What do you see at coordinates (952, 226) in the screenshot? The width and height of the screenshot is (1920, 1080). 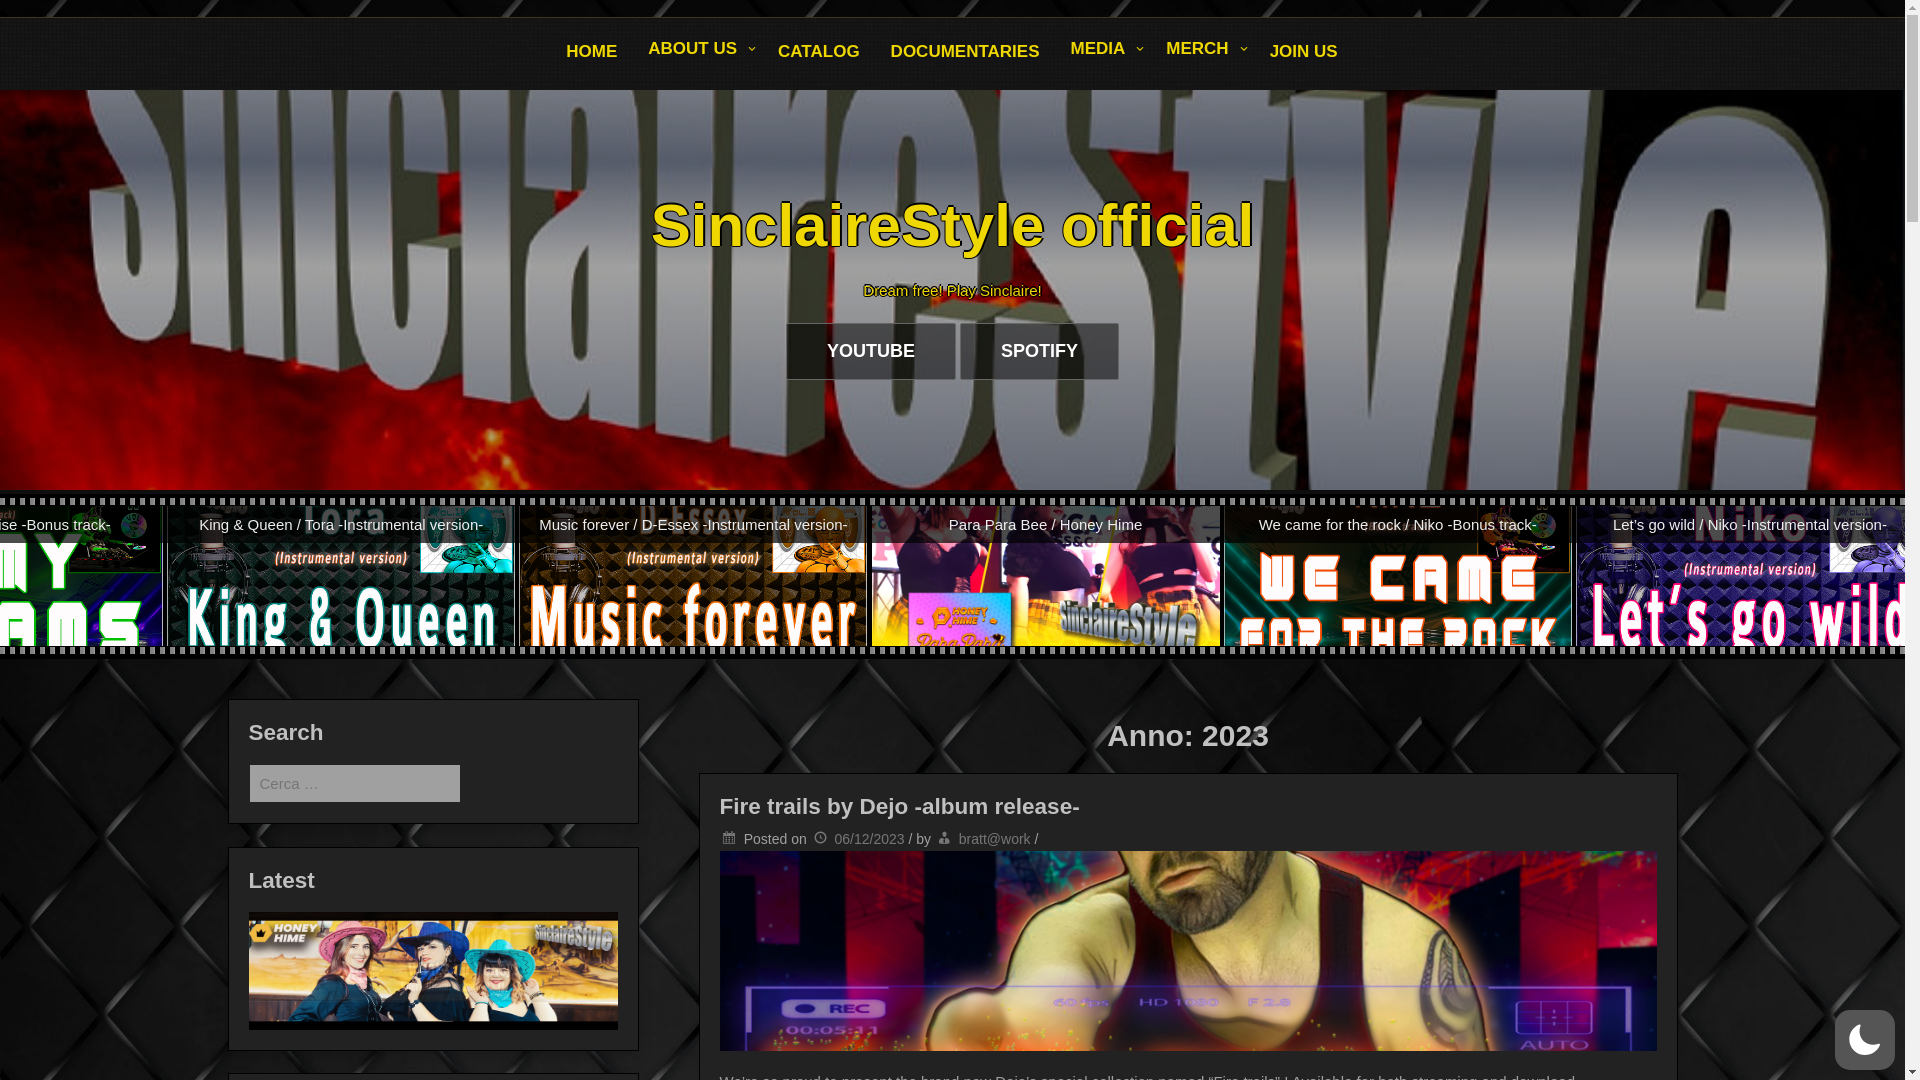 I see `SinclaireStyle official` at bounding box center [952, 226].